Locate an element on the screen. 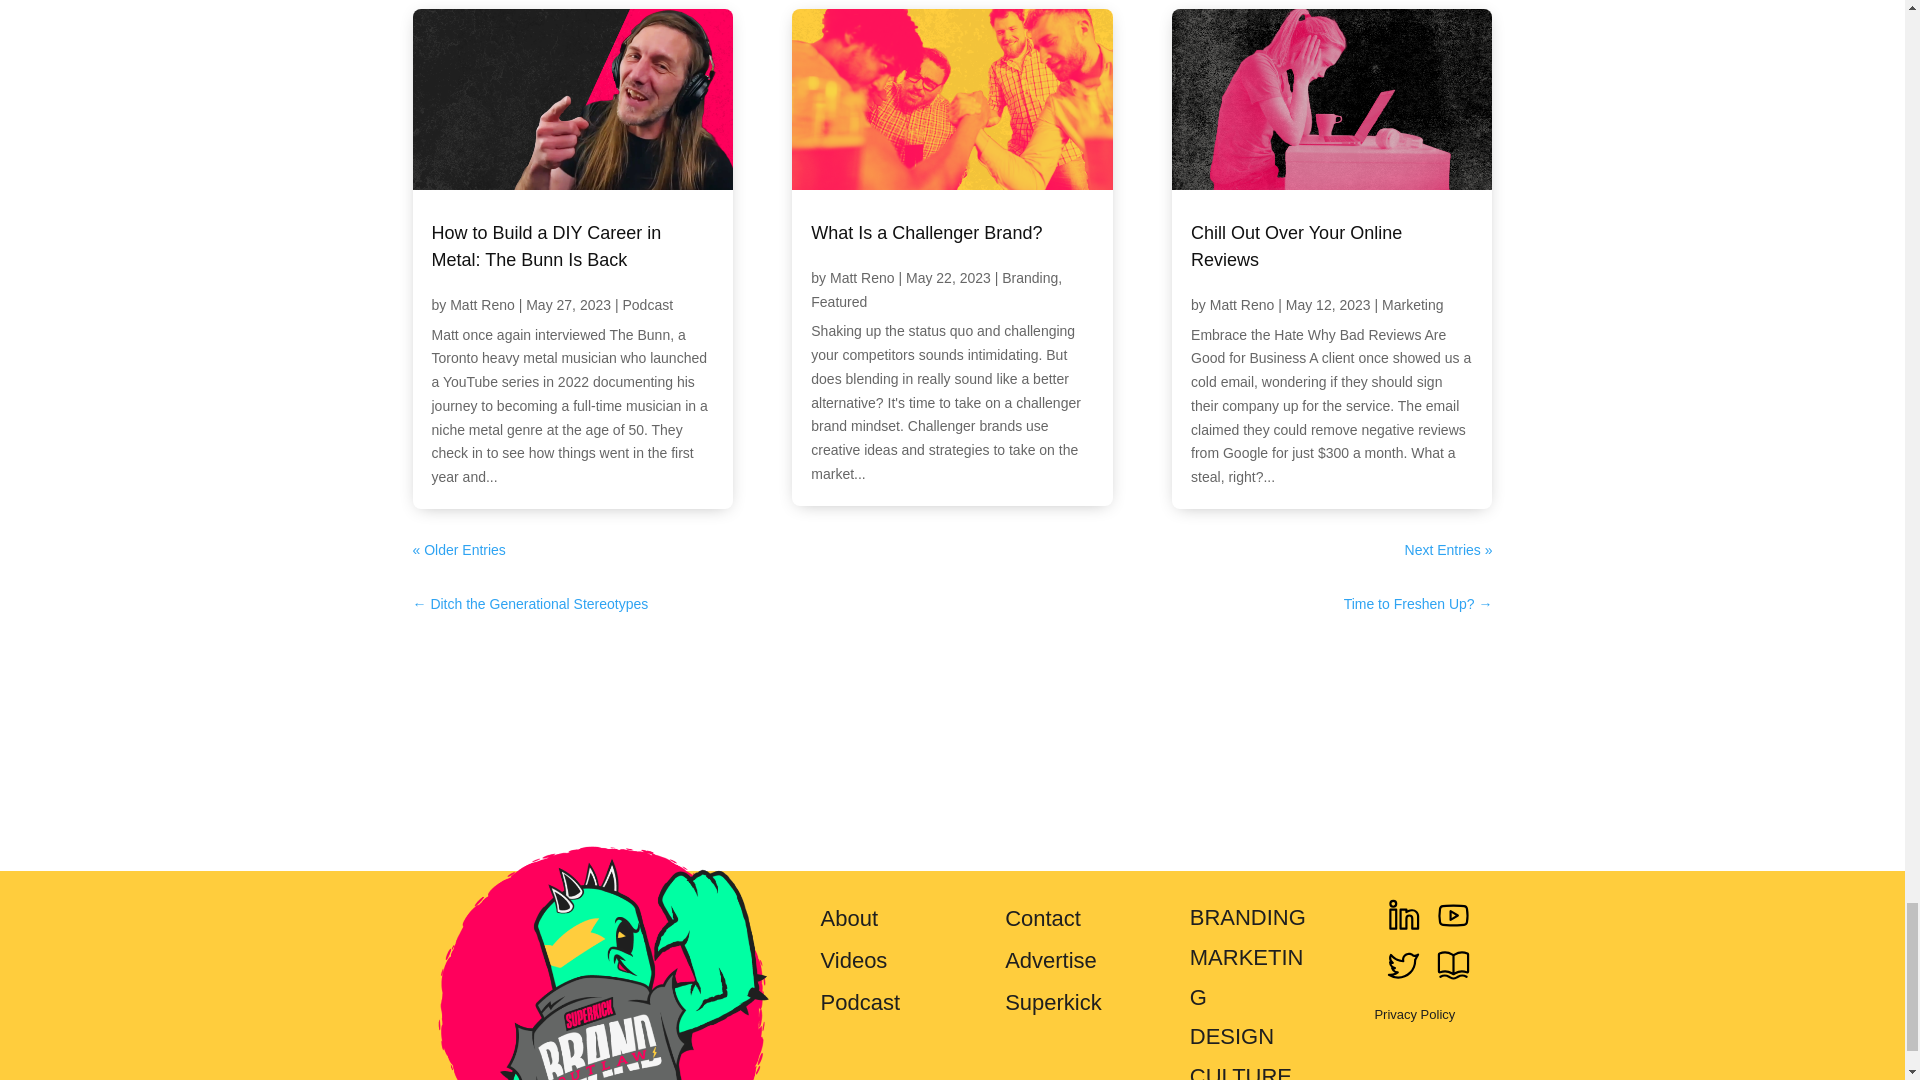  Posts by Matt Reno is located at coordinates (482, 305).